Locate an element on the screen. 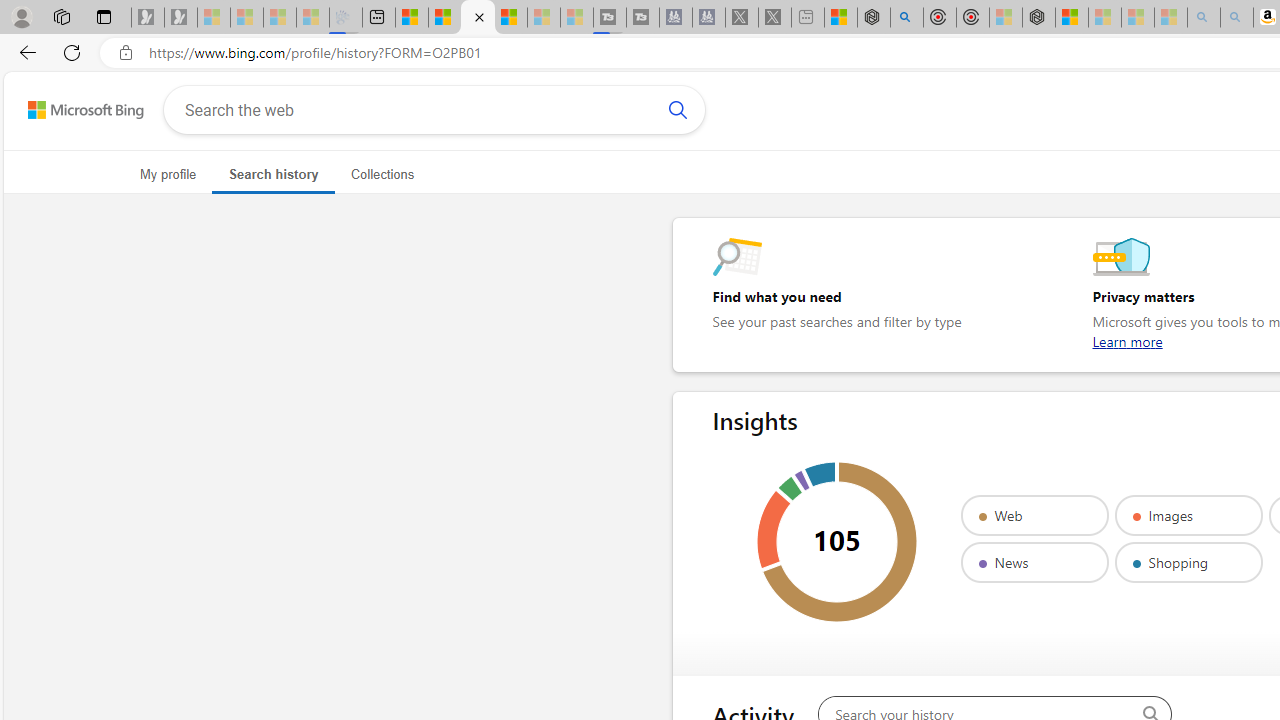 This screenshot has width=1280, height=720. Back is located at coordinates (24, 52).